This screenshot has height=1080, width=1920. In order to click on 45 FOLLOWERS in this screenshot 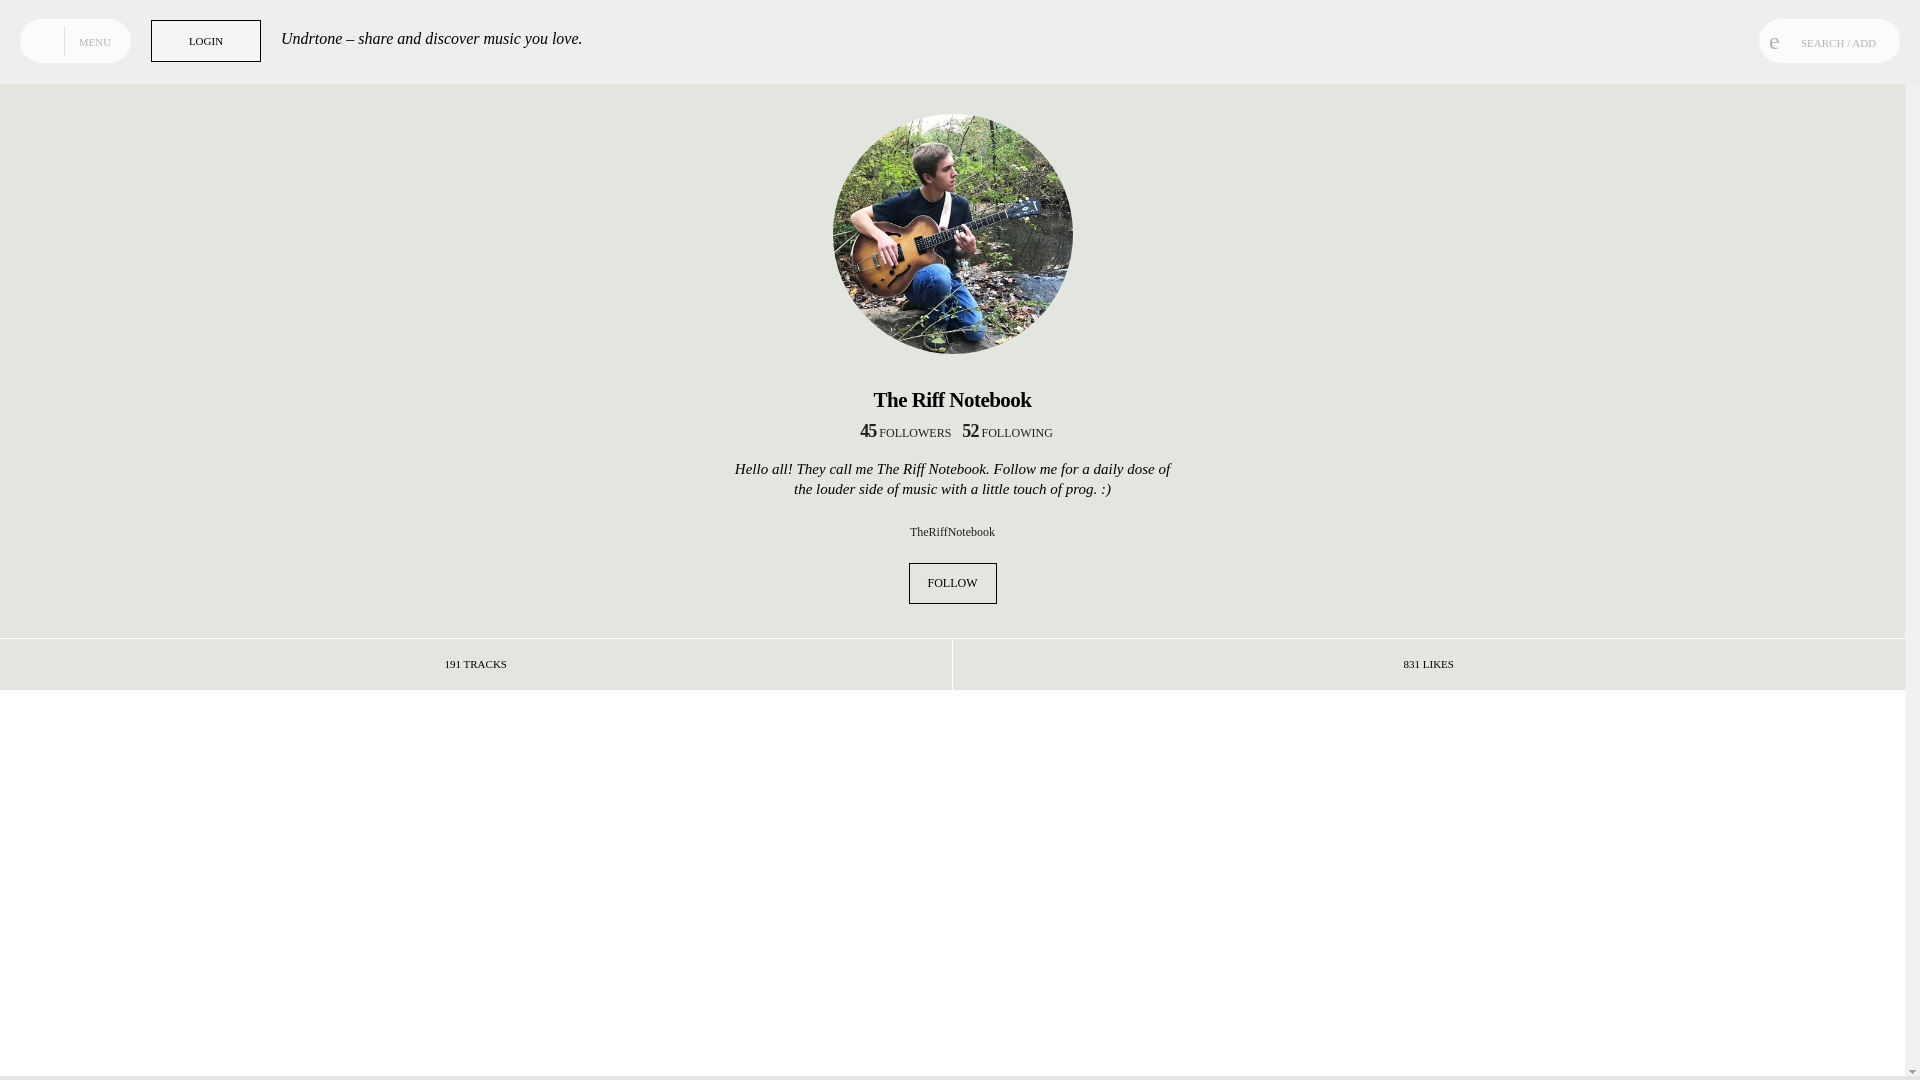, I will do `click(901, 432)`.